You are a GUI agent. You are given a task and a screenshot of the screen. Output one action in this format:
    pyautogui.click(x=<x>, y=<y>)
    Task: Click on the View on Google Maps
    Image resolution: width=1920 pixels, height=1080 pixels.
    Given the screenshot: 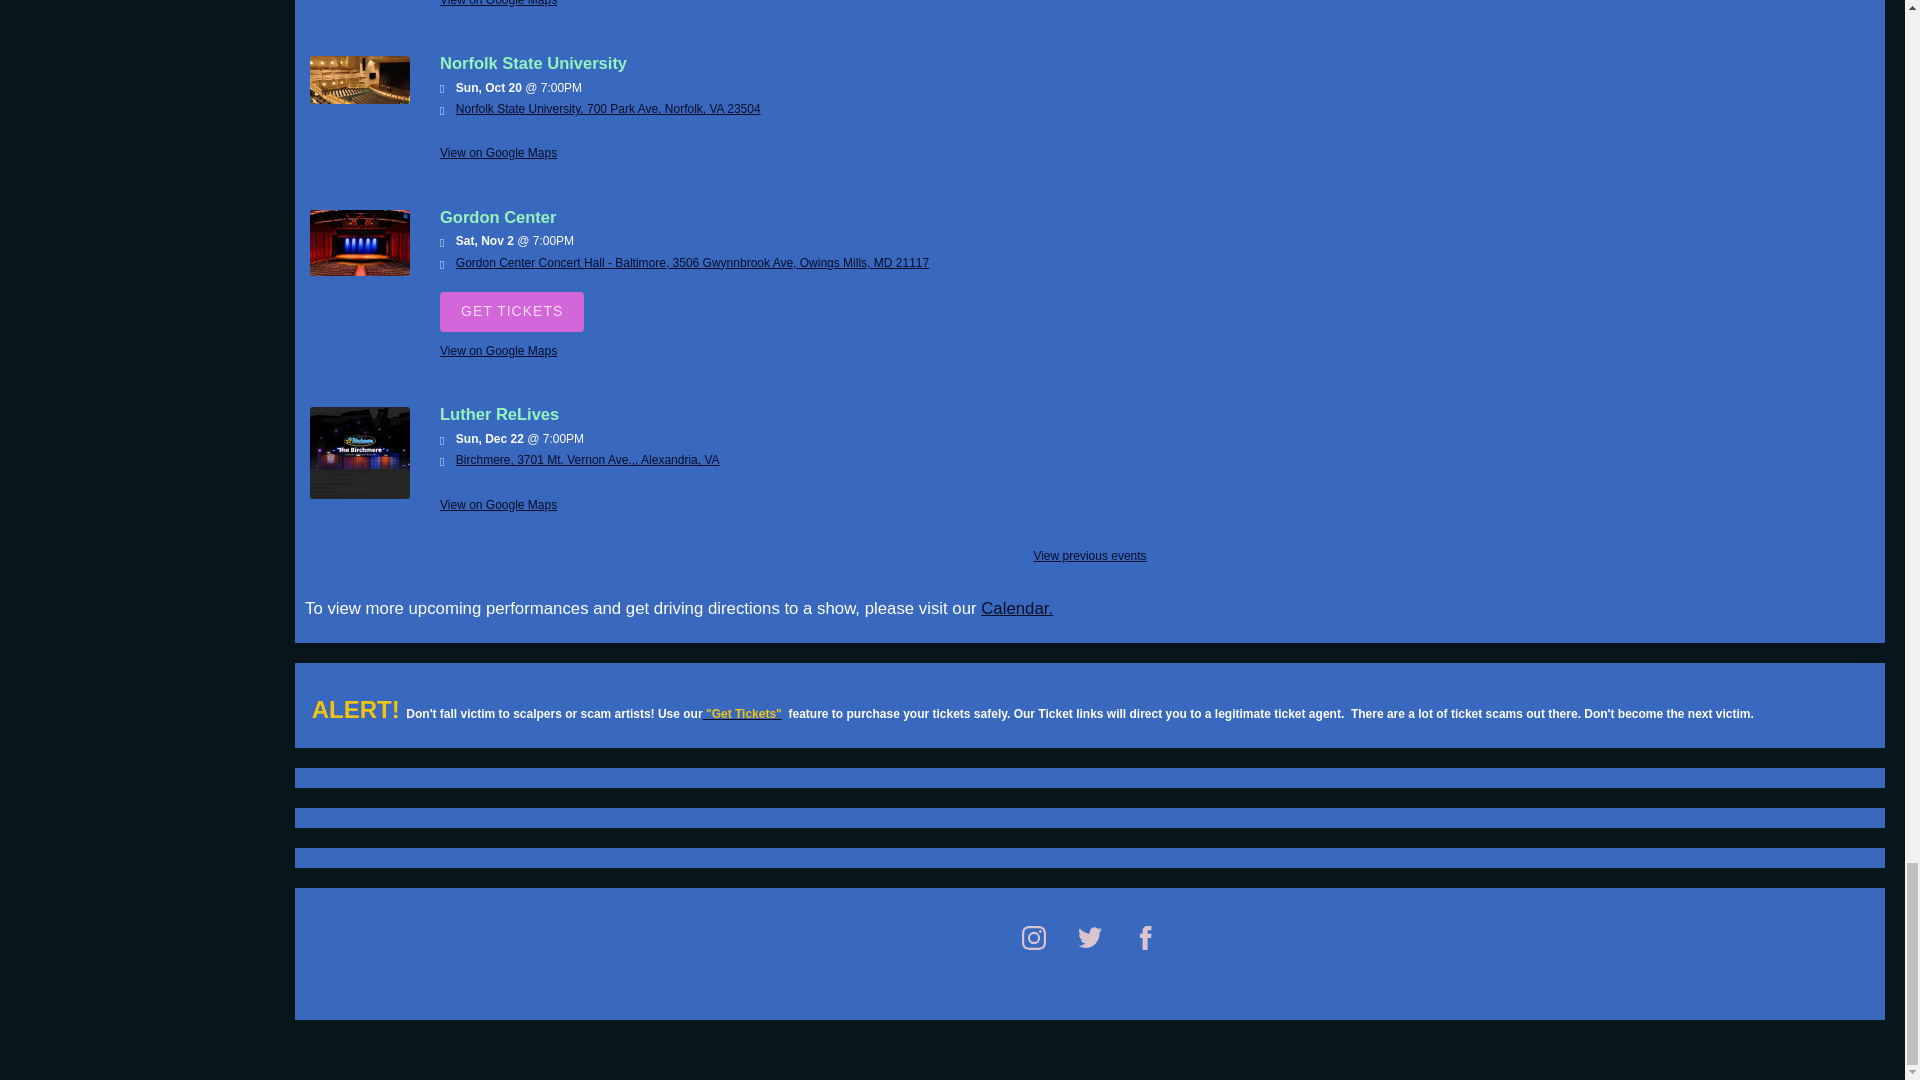 What is the action you would take?
    pyautogui.click(x=498, y=3)
    